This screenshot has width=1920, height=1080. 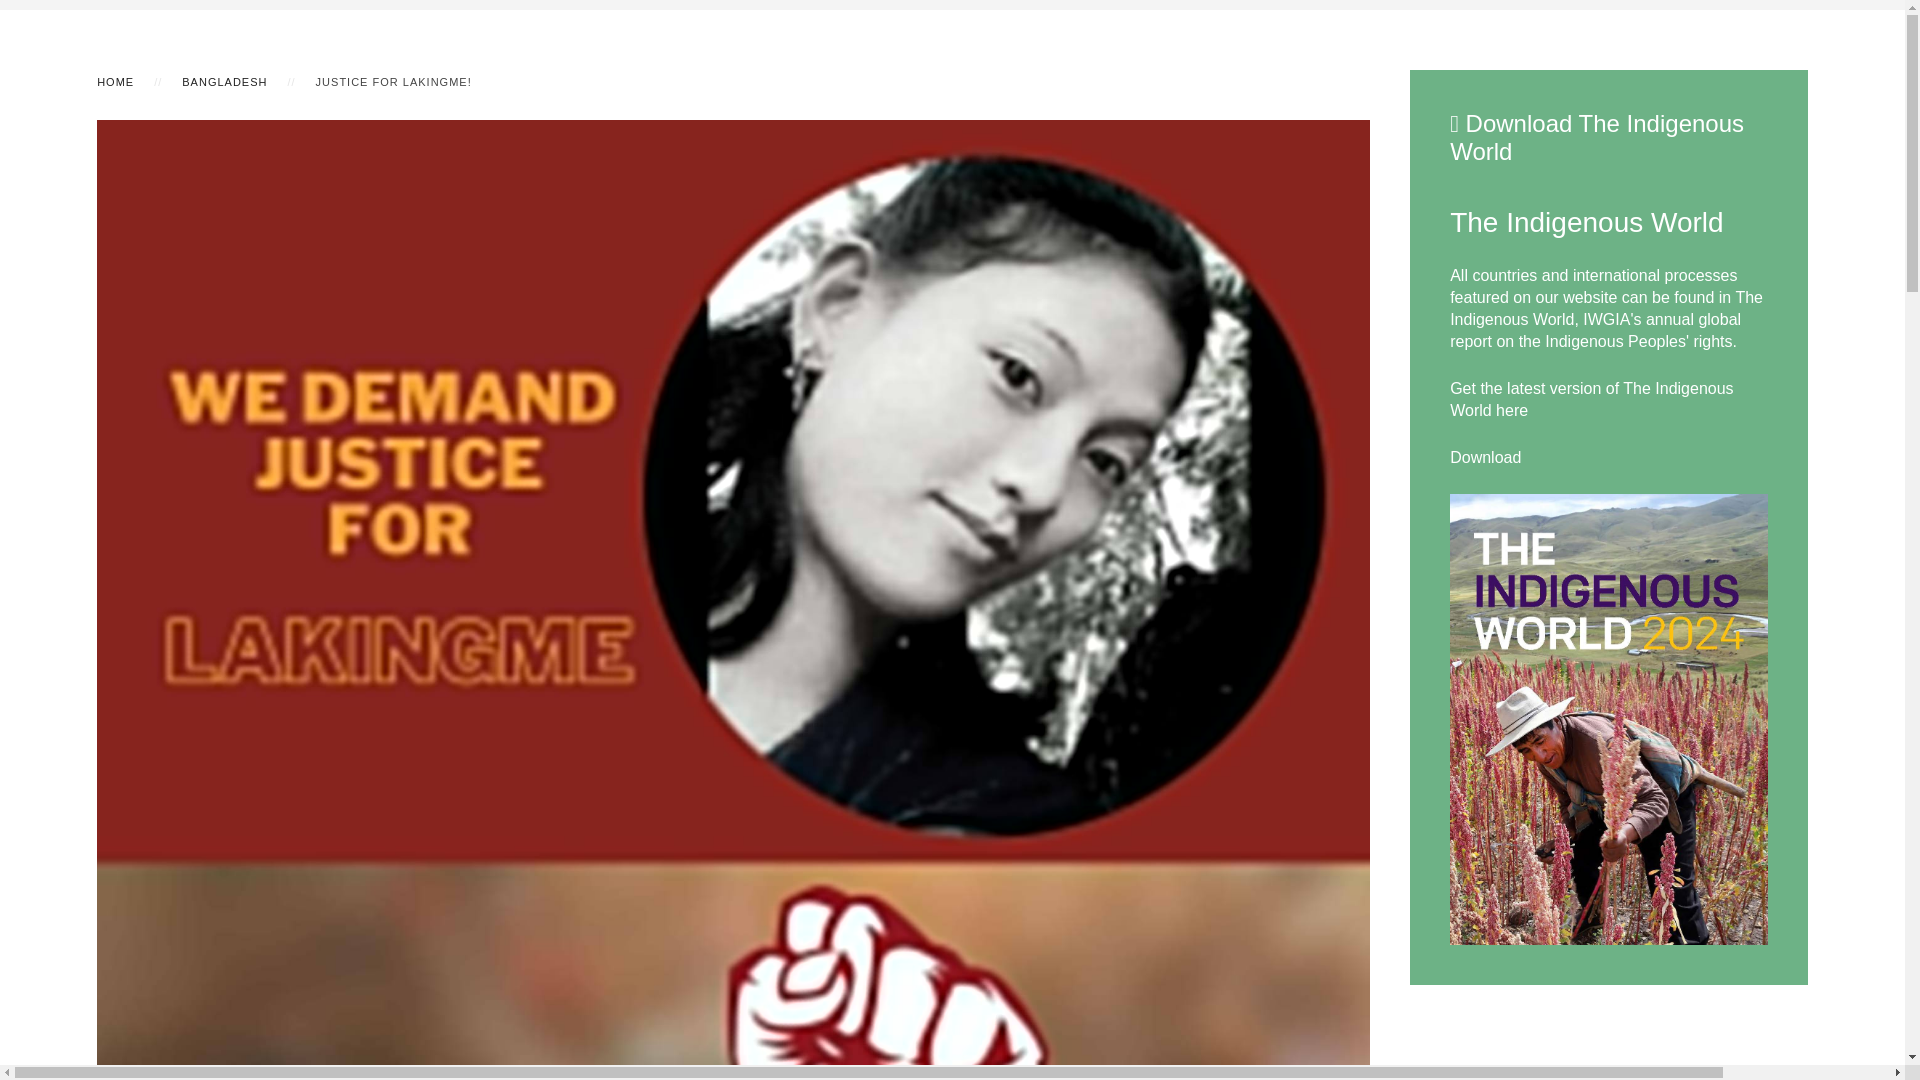 I want to click on ES, so click(x=1748, y=95).